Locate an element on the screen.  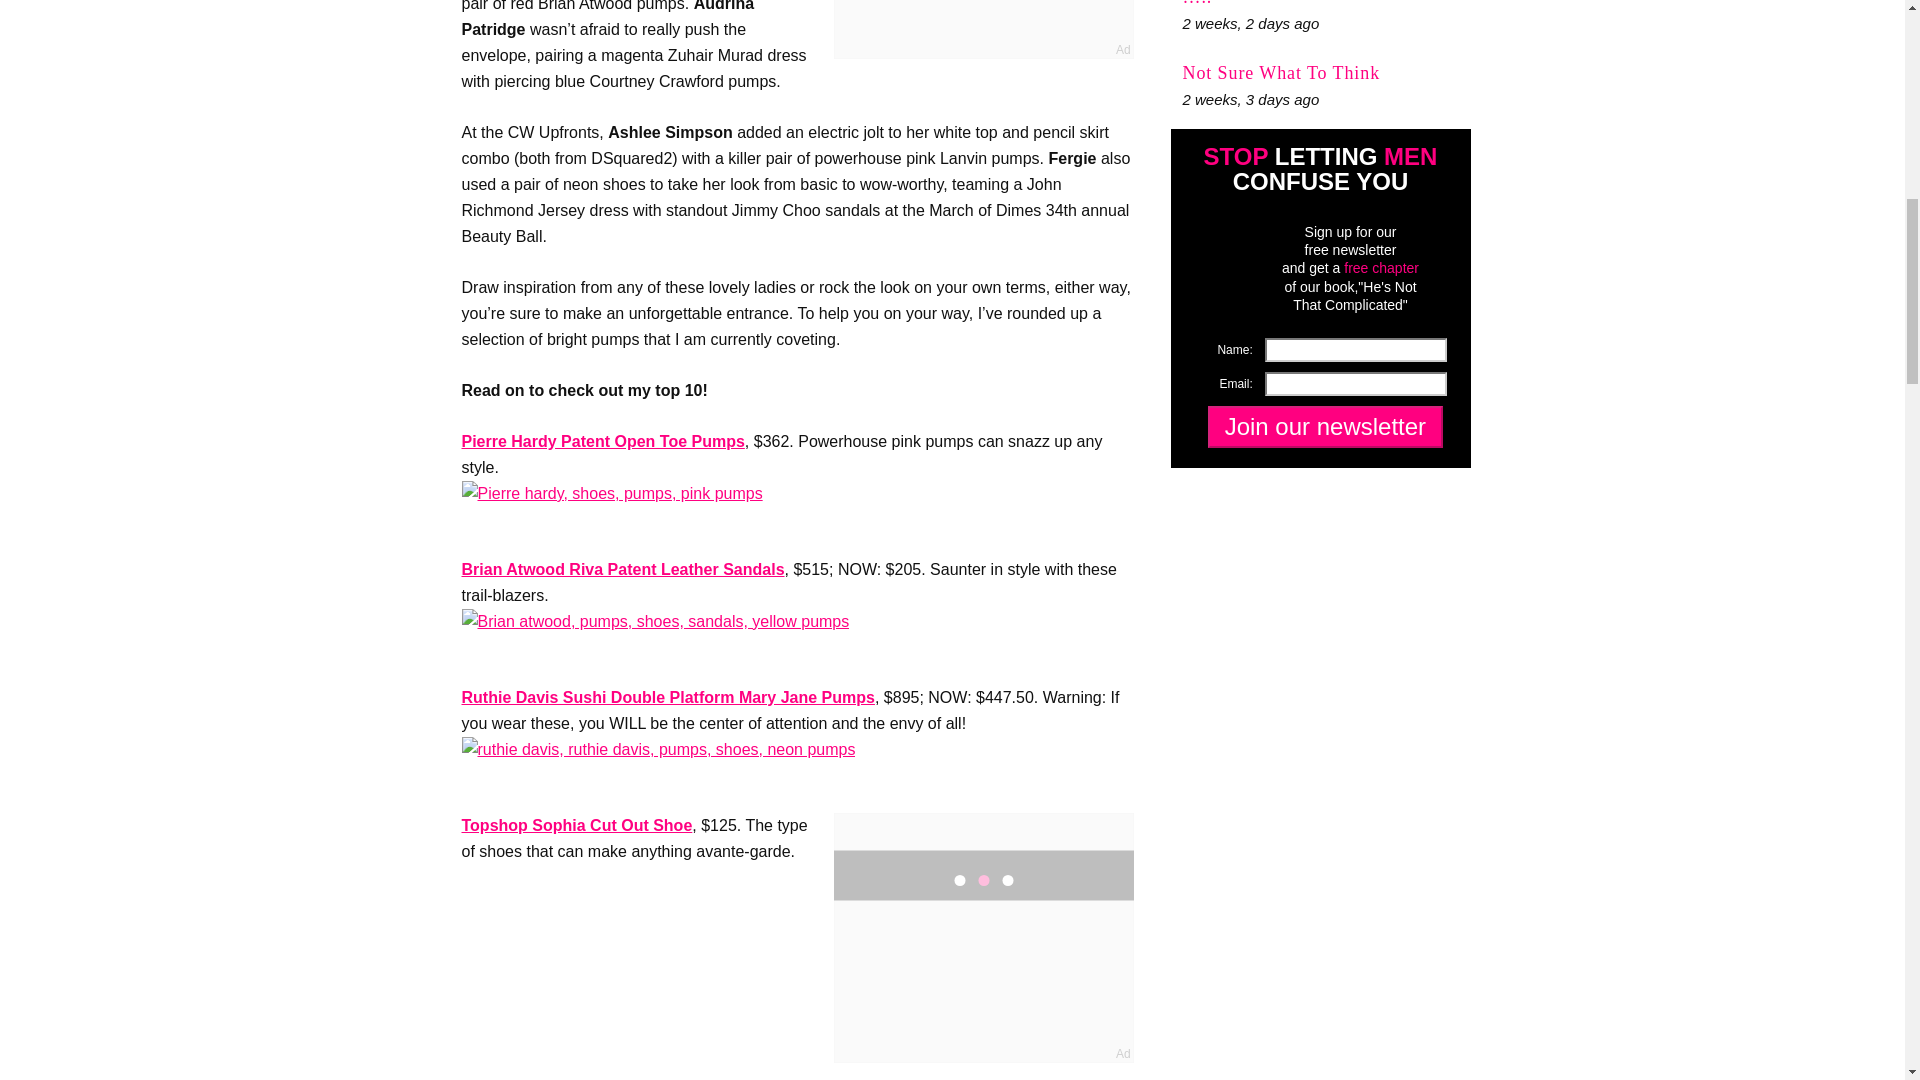
Topshop Sophia Cut Out Shoe is located at coordinates (578, 824).